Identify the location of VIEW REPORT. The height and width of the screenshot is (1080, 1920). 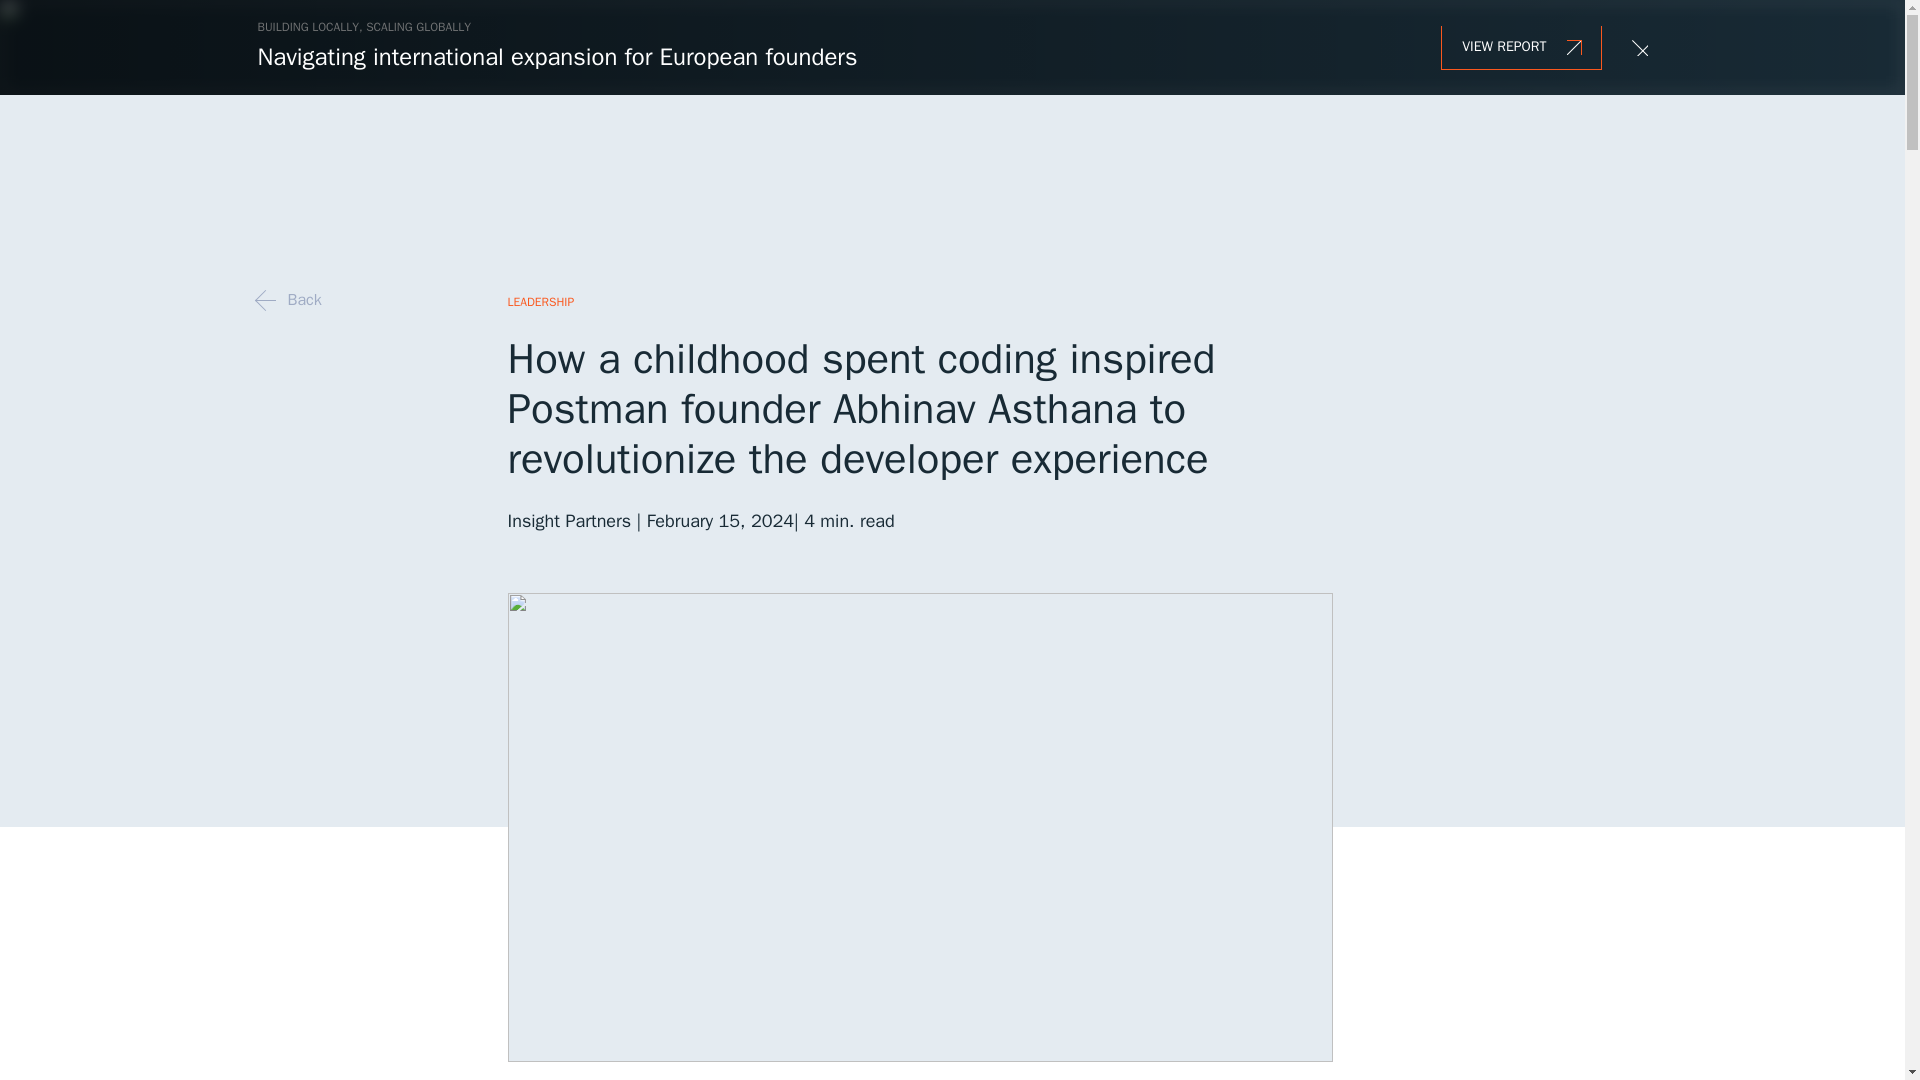
(1521, 48).